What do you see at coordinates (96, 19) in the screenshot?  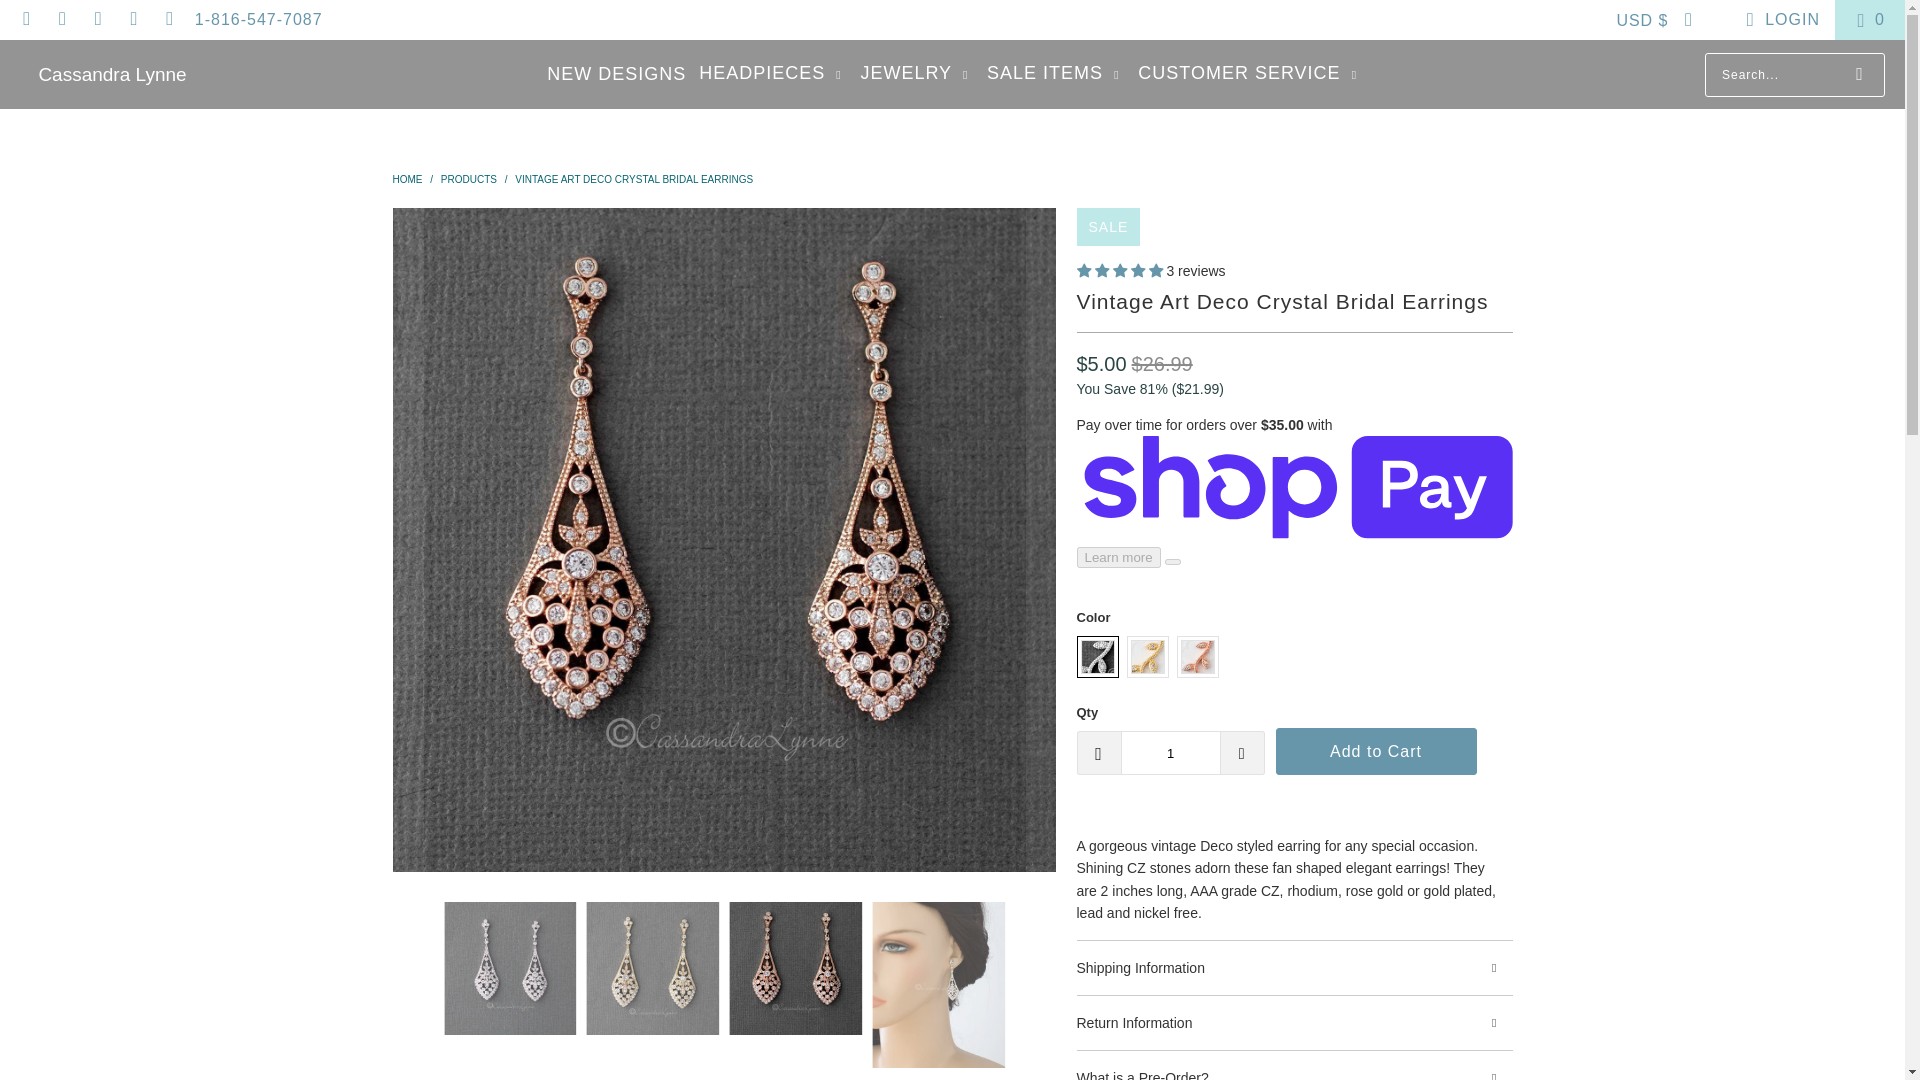 I see `Cassandra Lynne on Instagram` at bounding box center [96, 19].